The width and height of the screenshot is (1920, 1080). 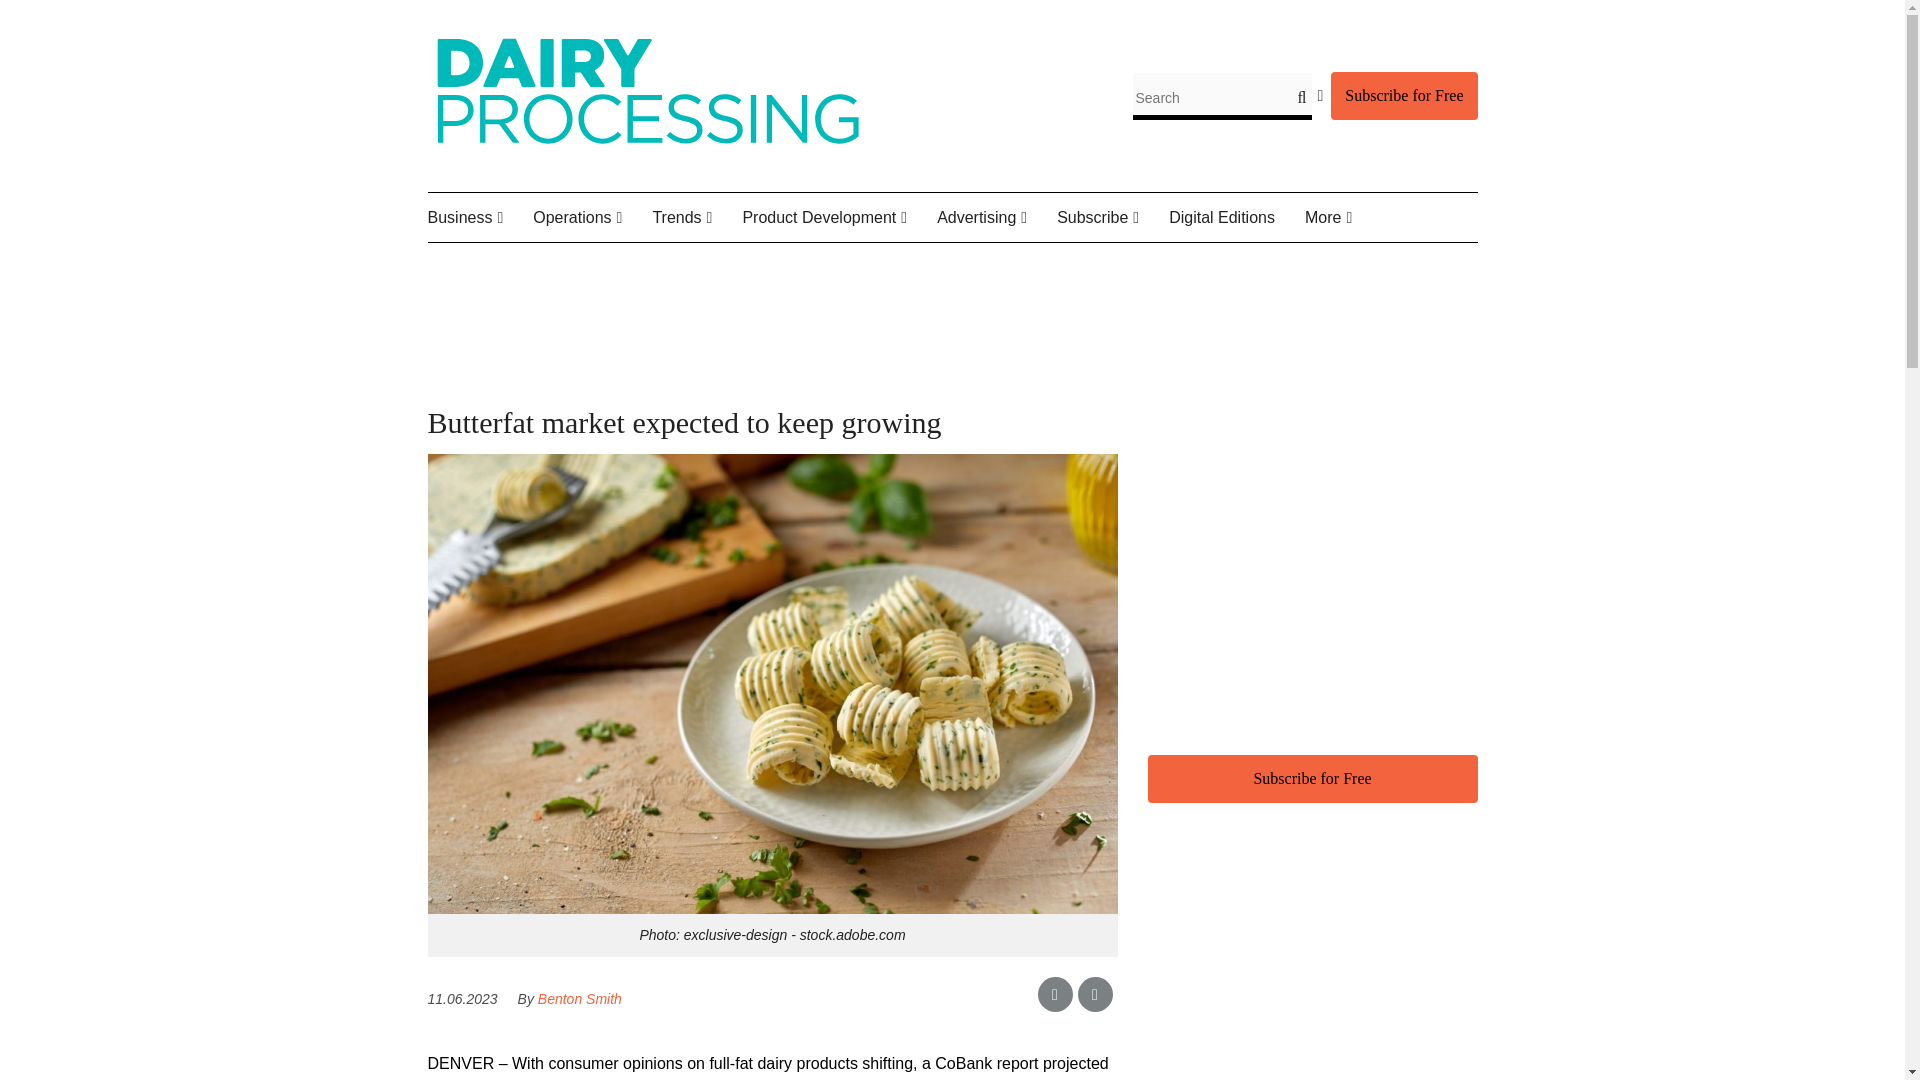 What do you see at coordinates (1036, 264) in the screenshot?
I see `Media Guide` at bounding box center [1036, 264].